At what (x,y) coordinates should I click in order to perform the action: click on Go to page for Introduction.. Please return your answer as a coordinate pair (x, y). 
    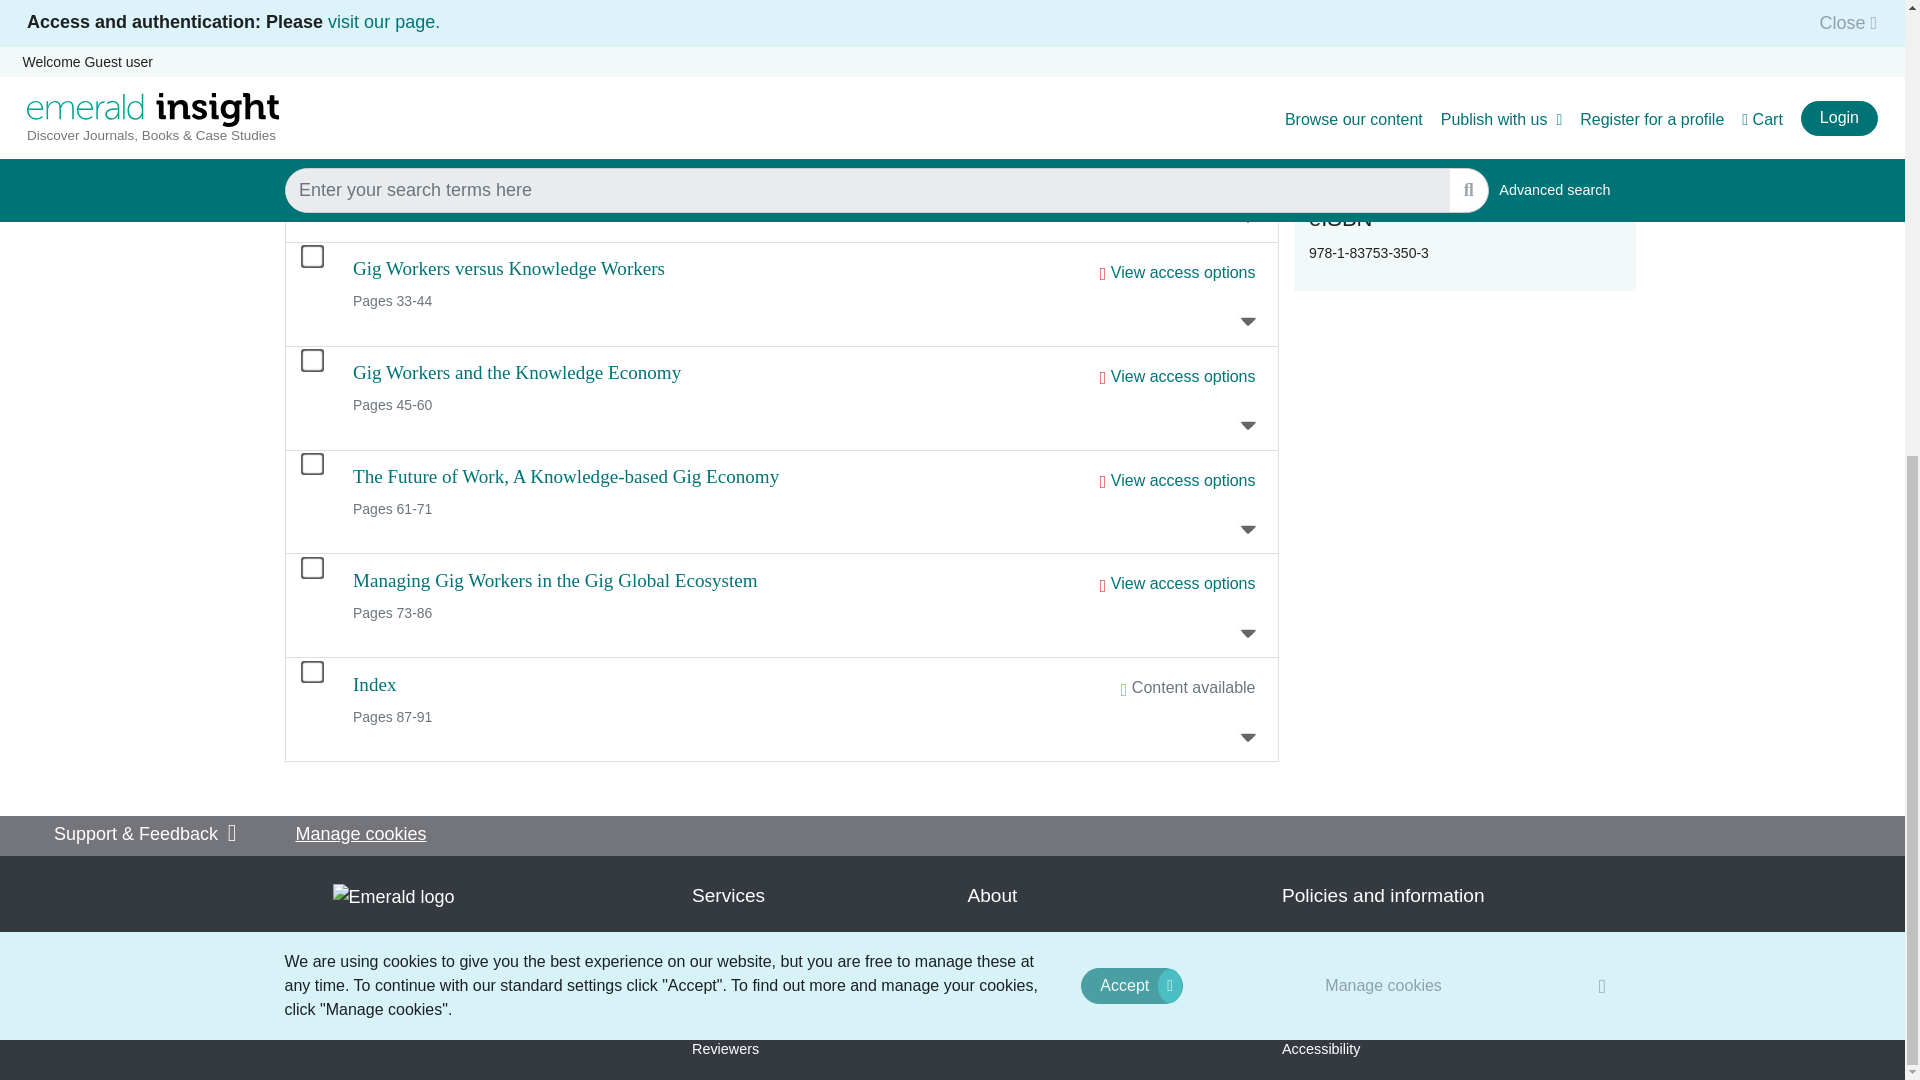
    Looking at the image, I should click on (400, 61).